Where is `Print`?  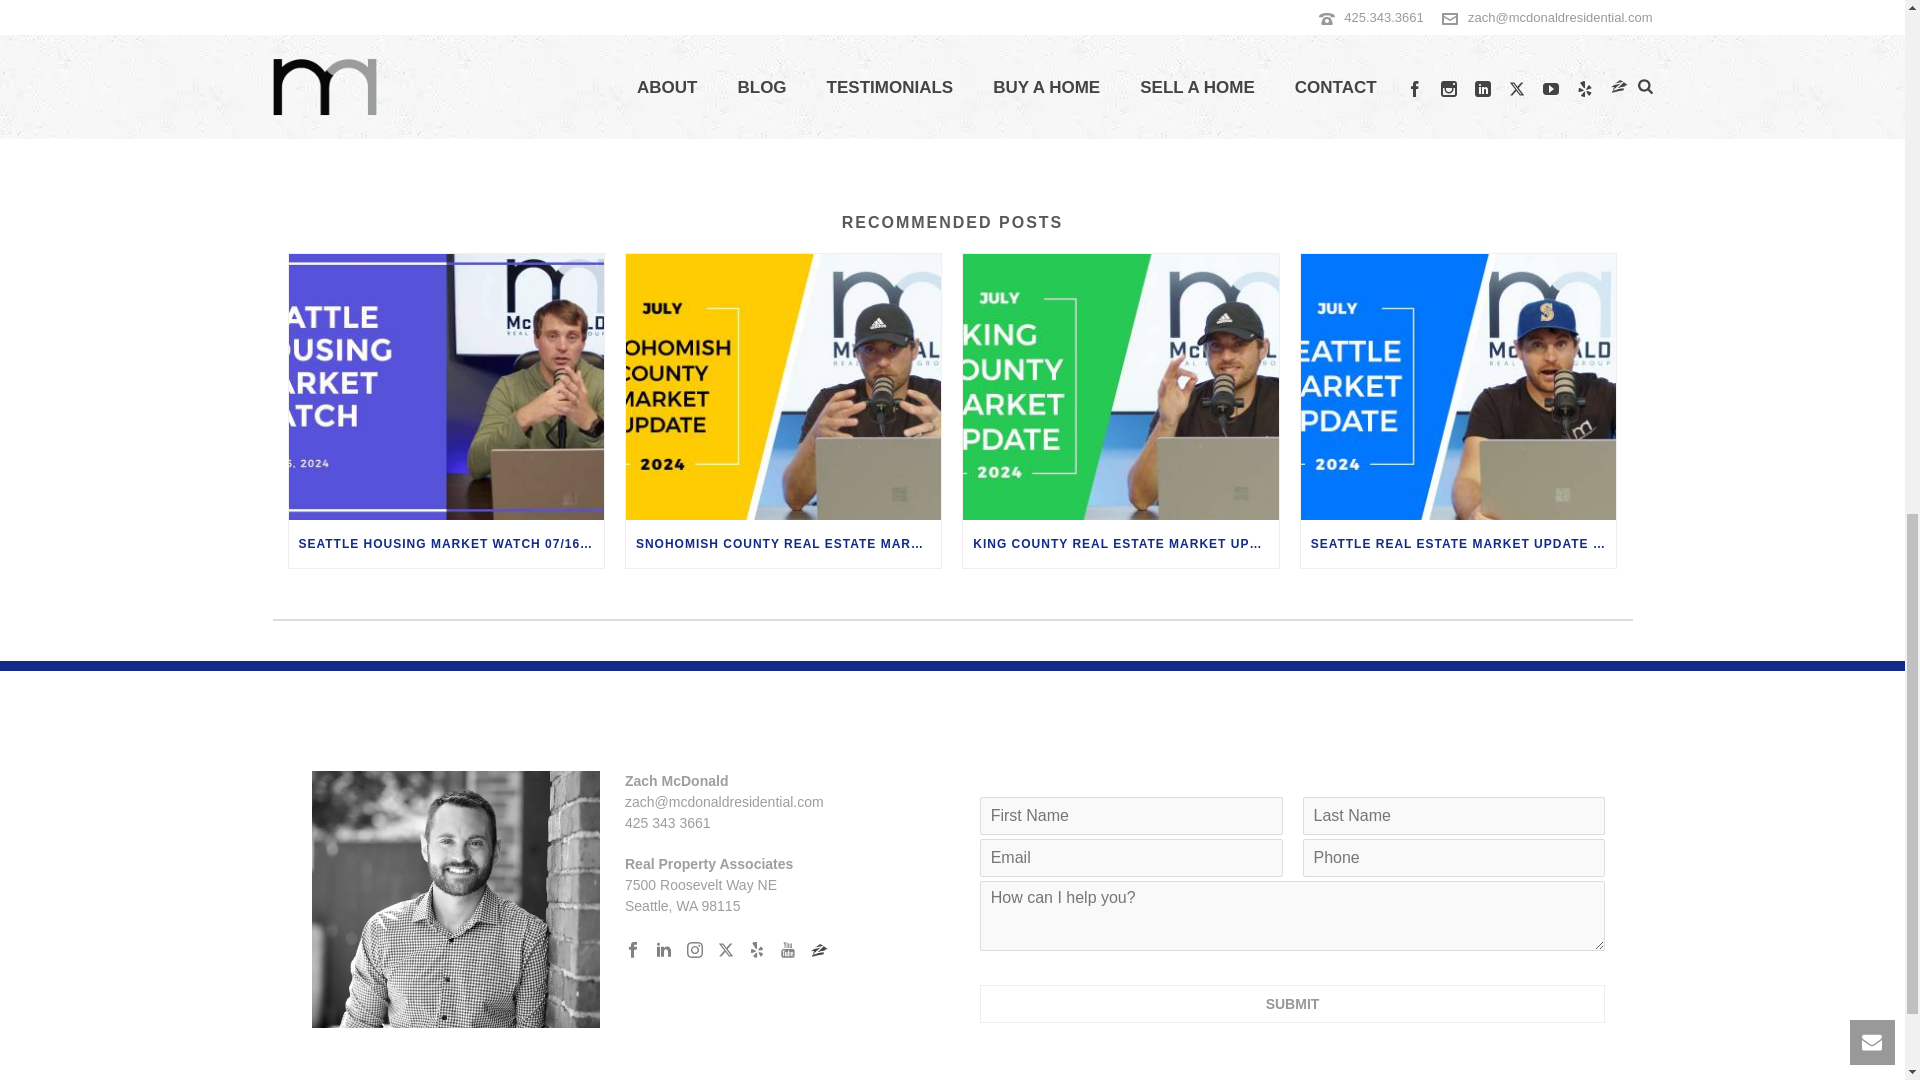
Print is located at coordinates (1588, 7).